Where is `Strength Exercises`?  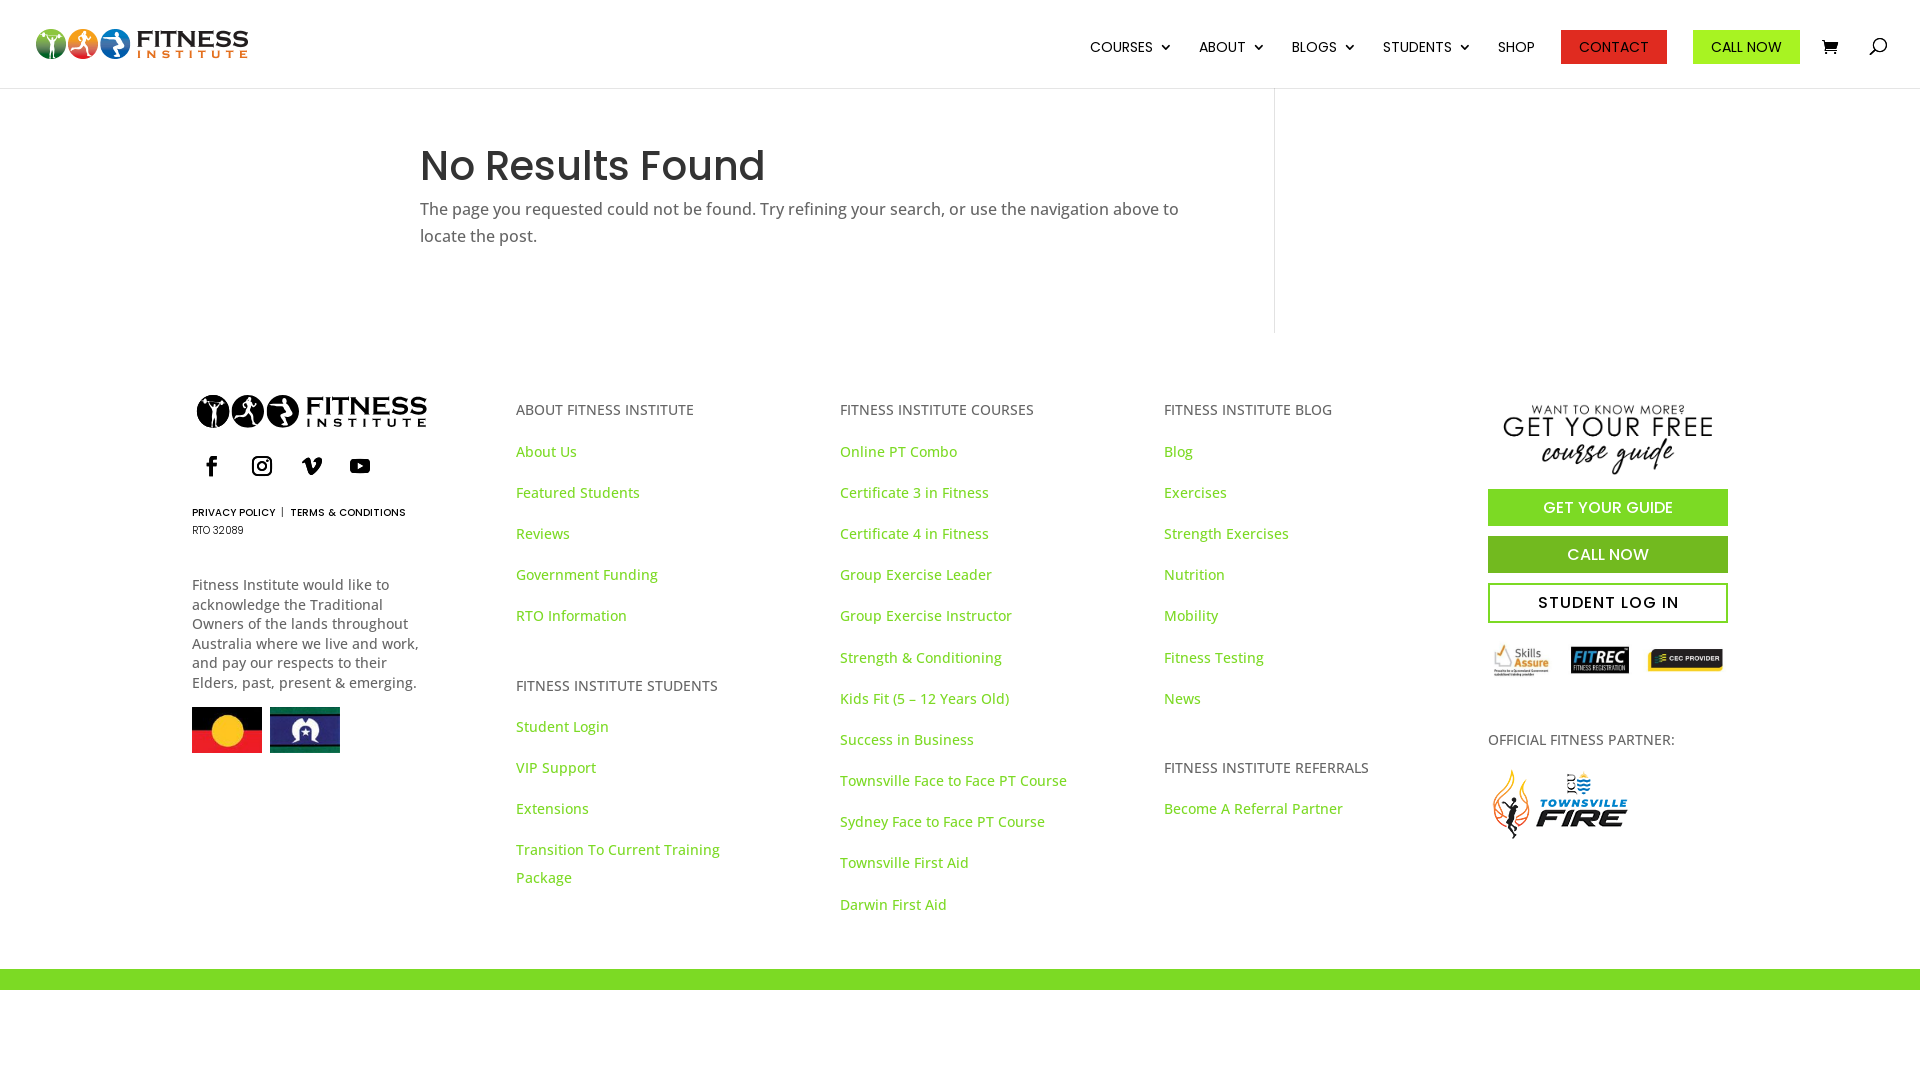 Strength Exercises is located at coordinates (1226, 534).